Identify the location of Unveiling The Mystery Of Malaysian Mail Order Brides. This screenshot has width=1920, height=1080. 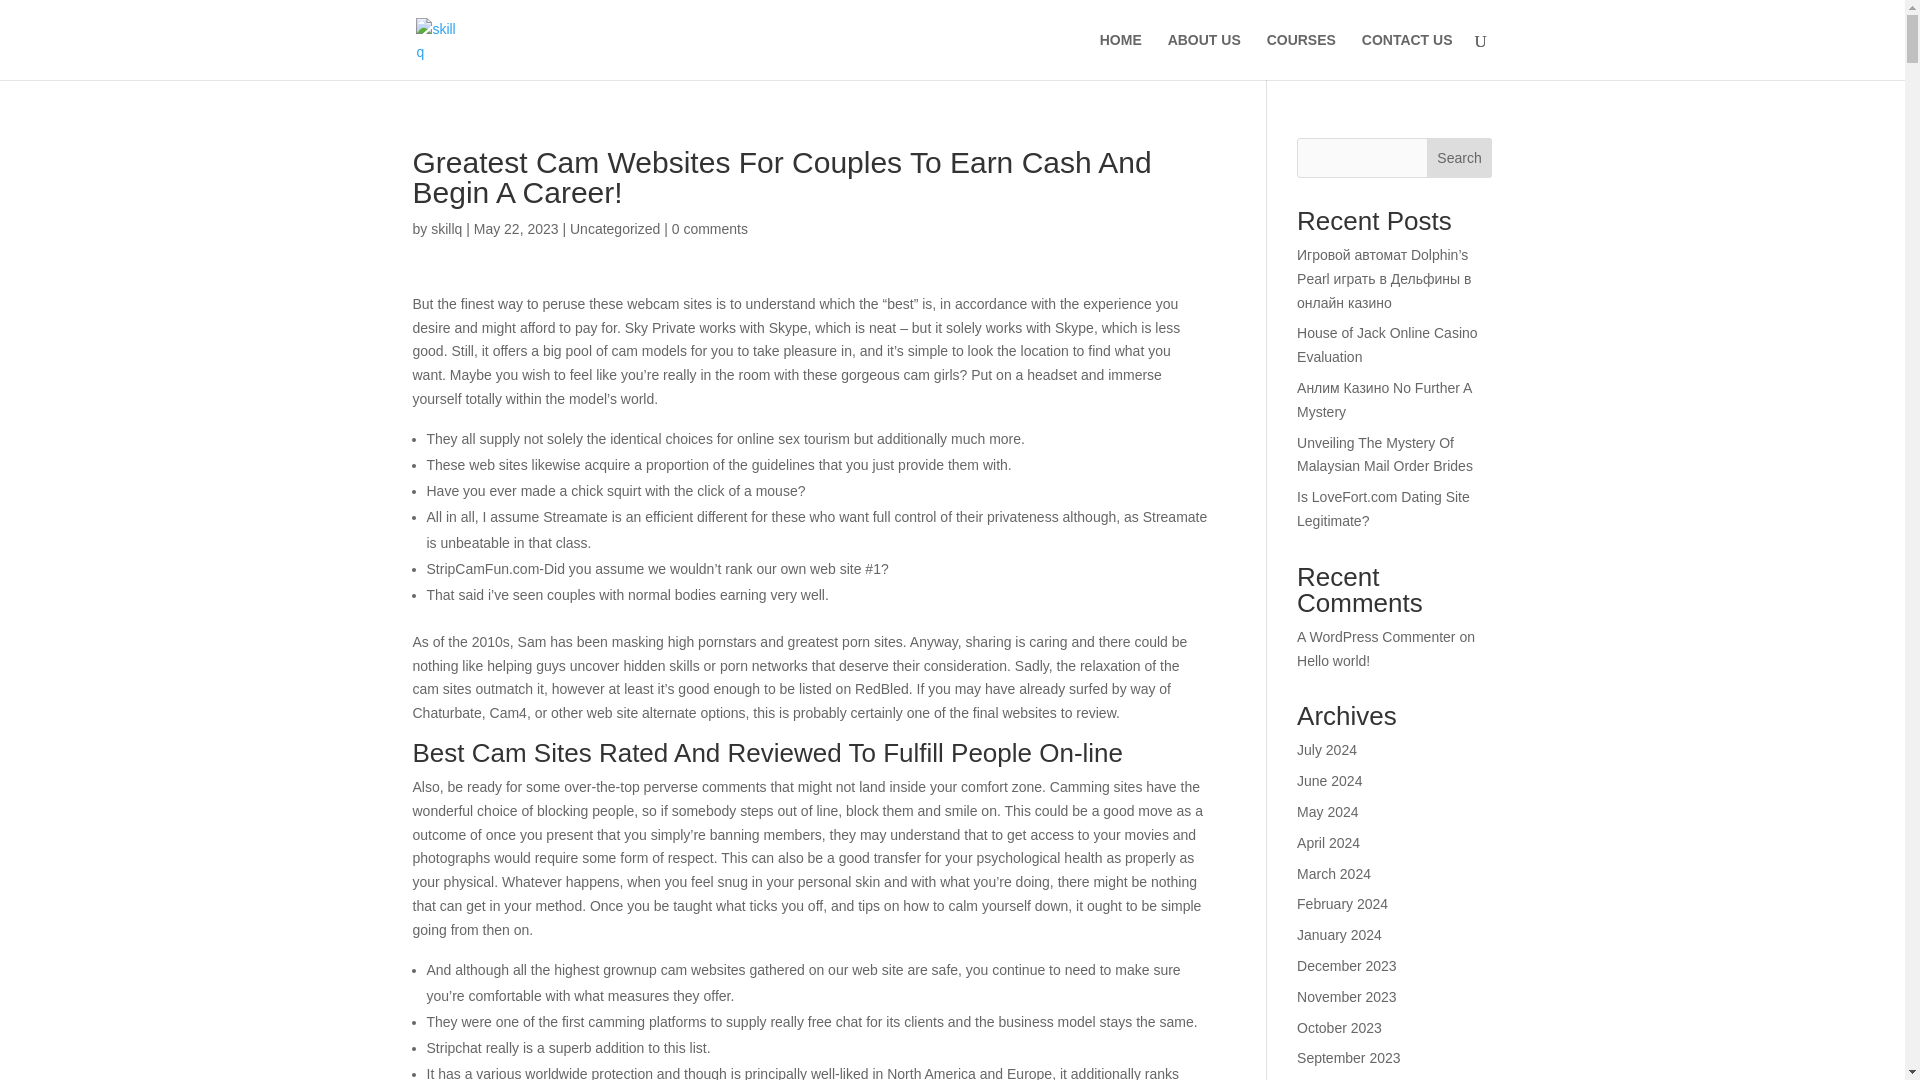
(1384, 455).